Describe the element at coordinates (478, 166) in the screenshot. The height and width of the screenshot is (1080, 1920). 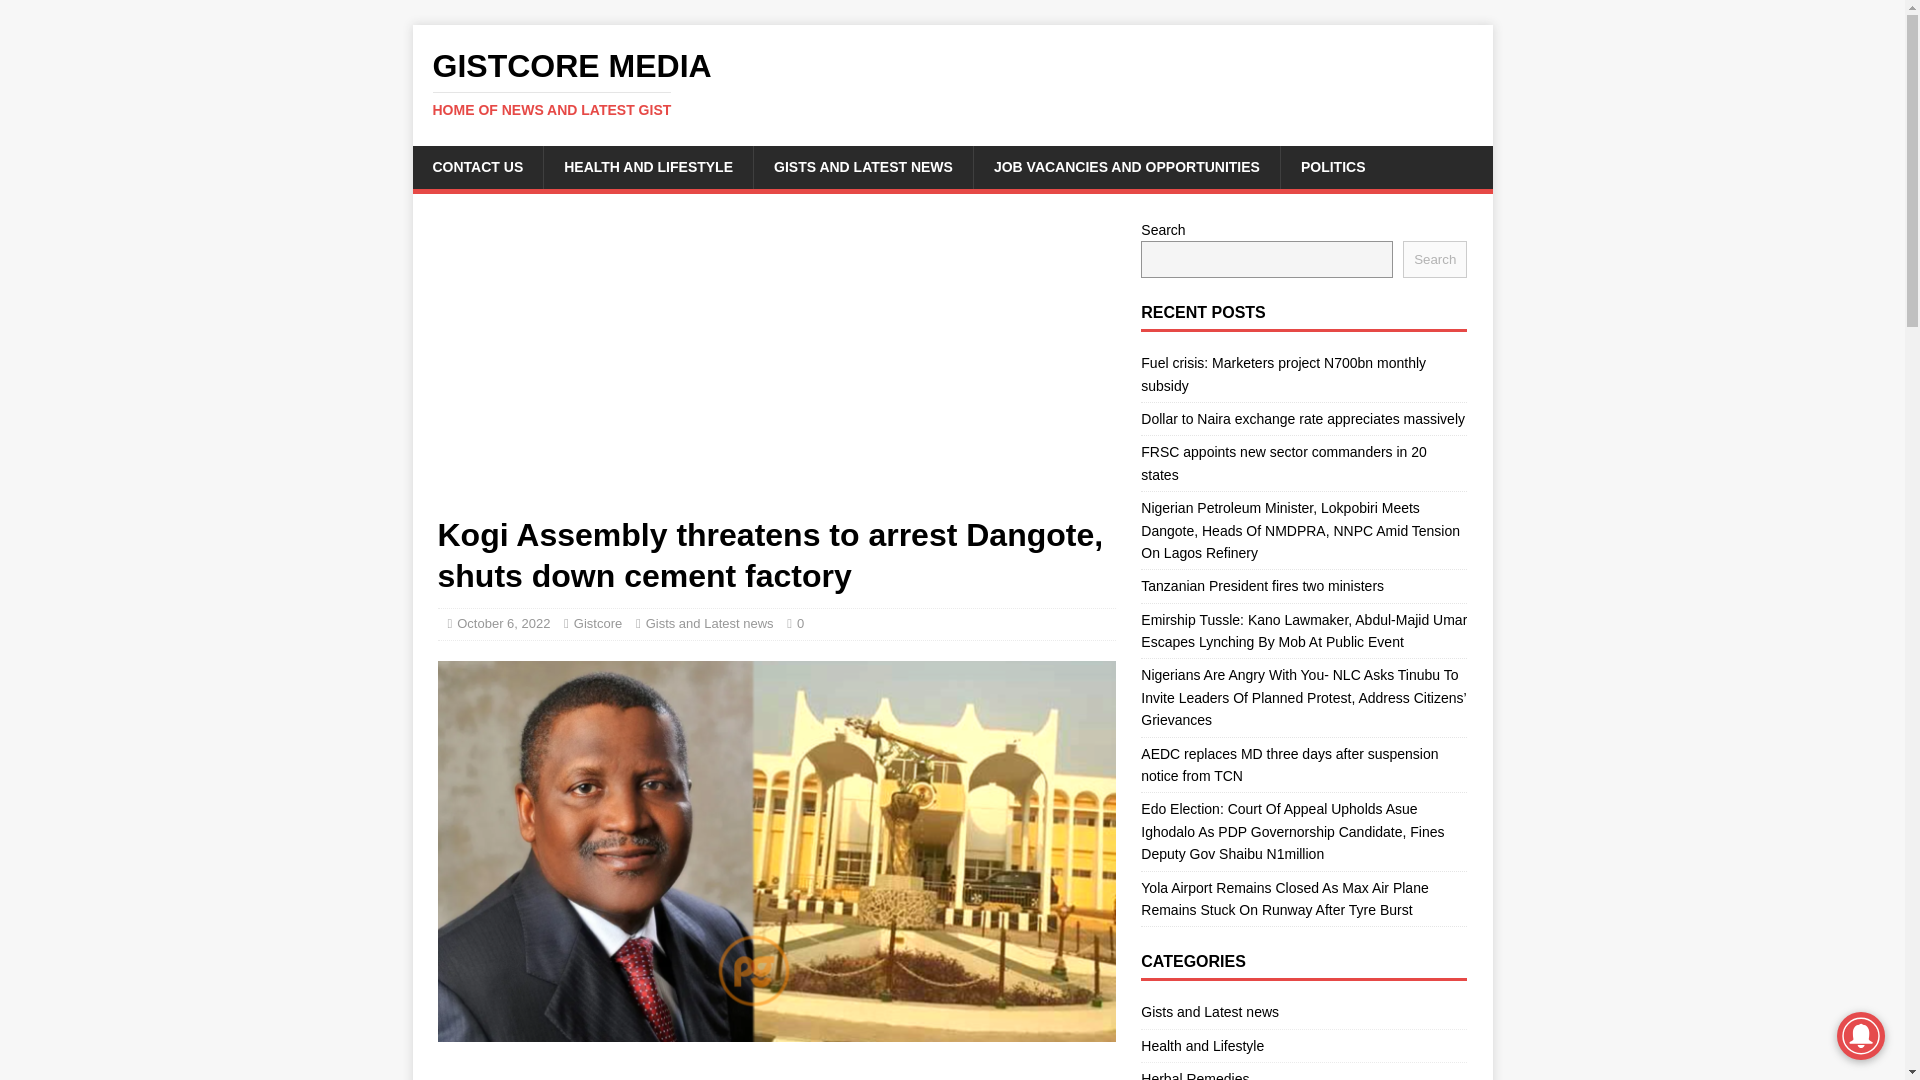
I see `CONTACT US` at that location.